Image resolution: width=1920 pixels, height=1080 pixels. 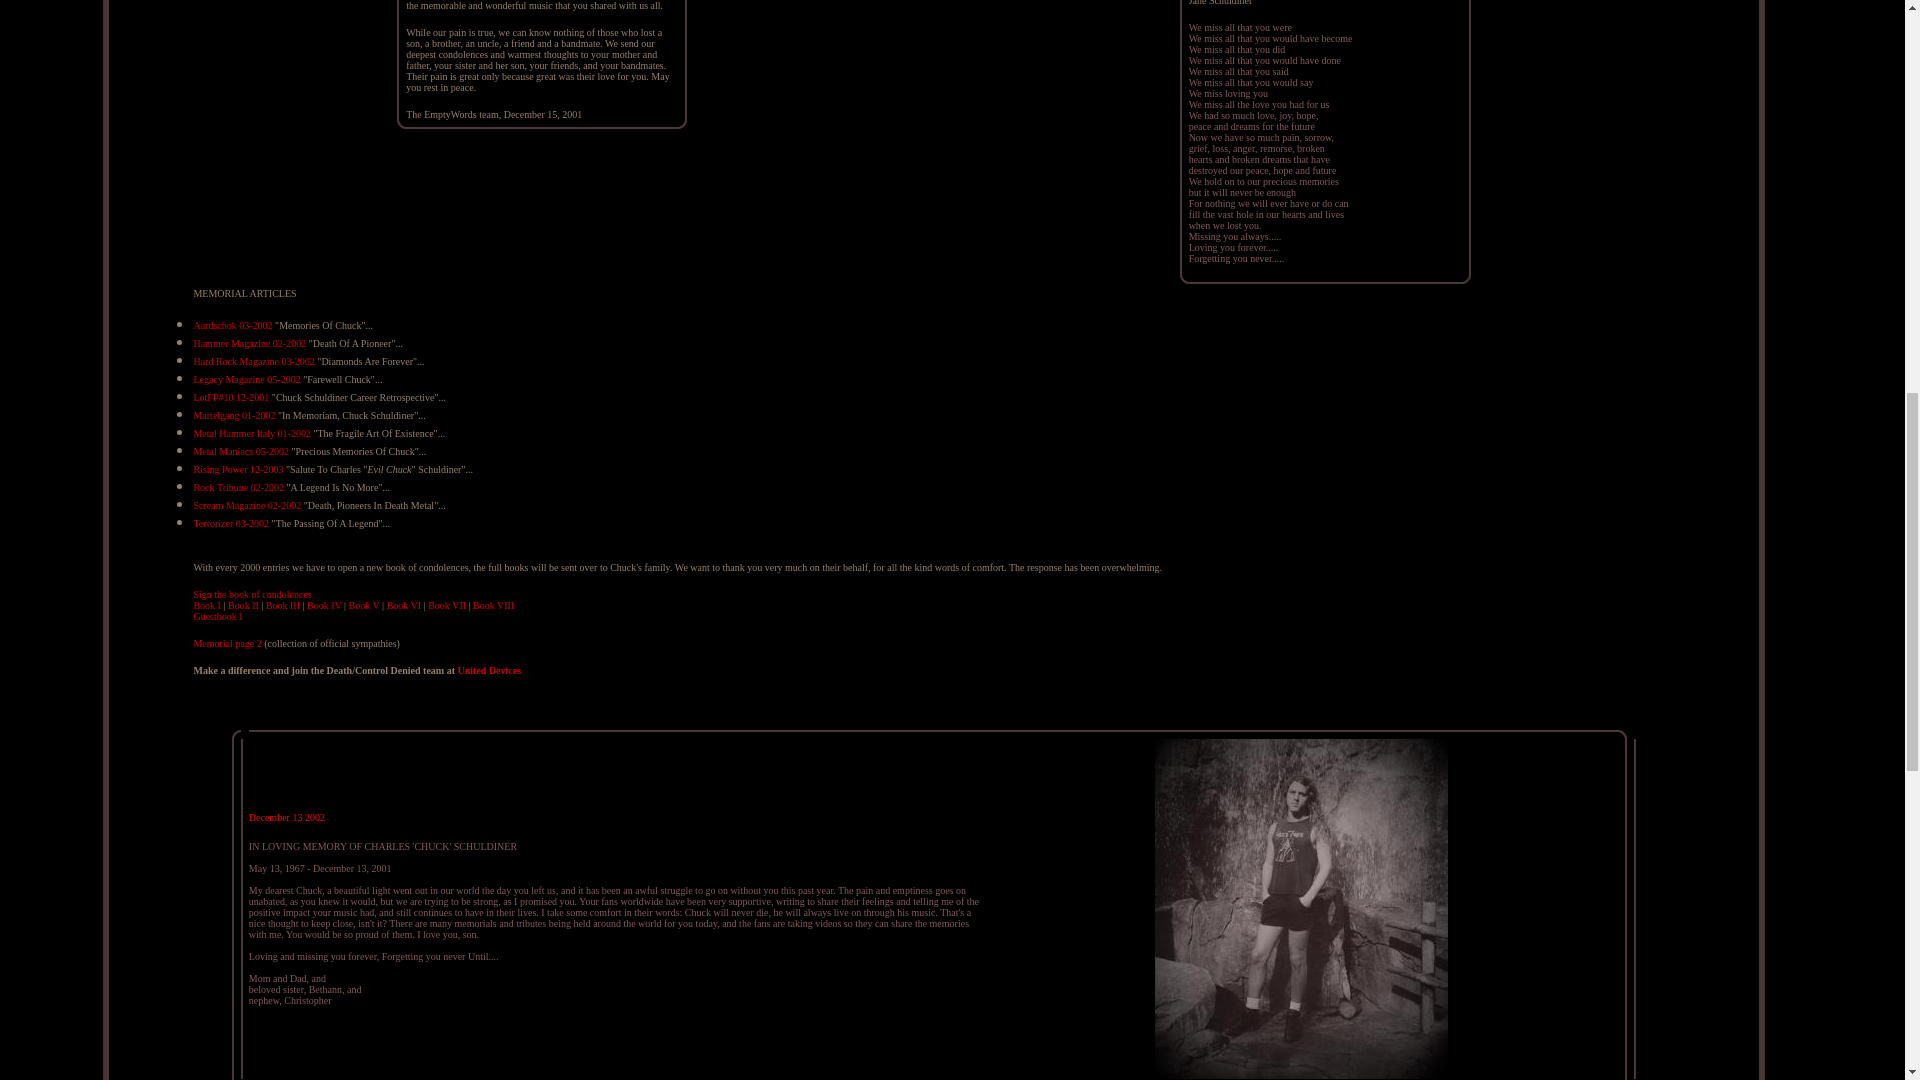 I want to click on Hard Rock Magazine 03-2002, so click(x=254, y=362).